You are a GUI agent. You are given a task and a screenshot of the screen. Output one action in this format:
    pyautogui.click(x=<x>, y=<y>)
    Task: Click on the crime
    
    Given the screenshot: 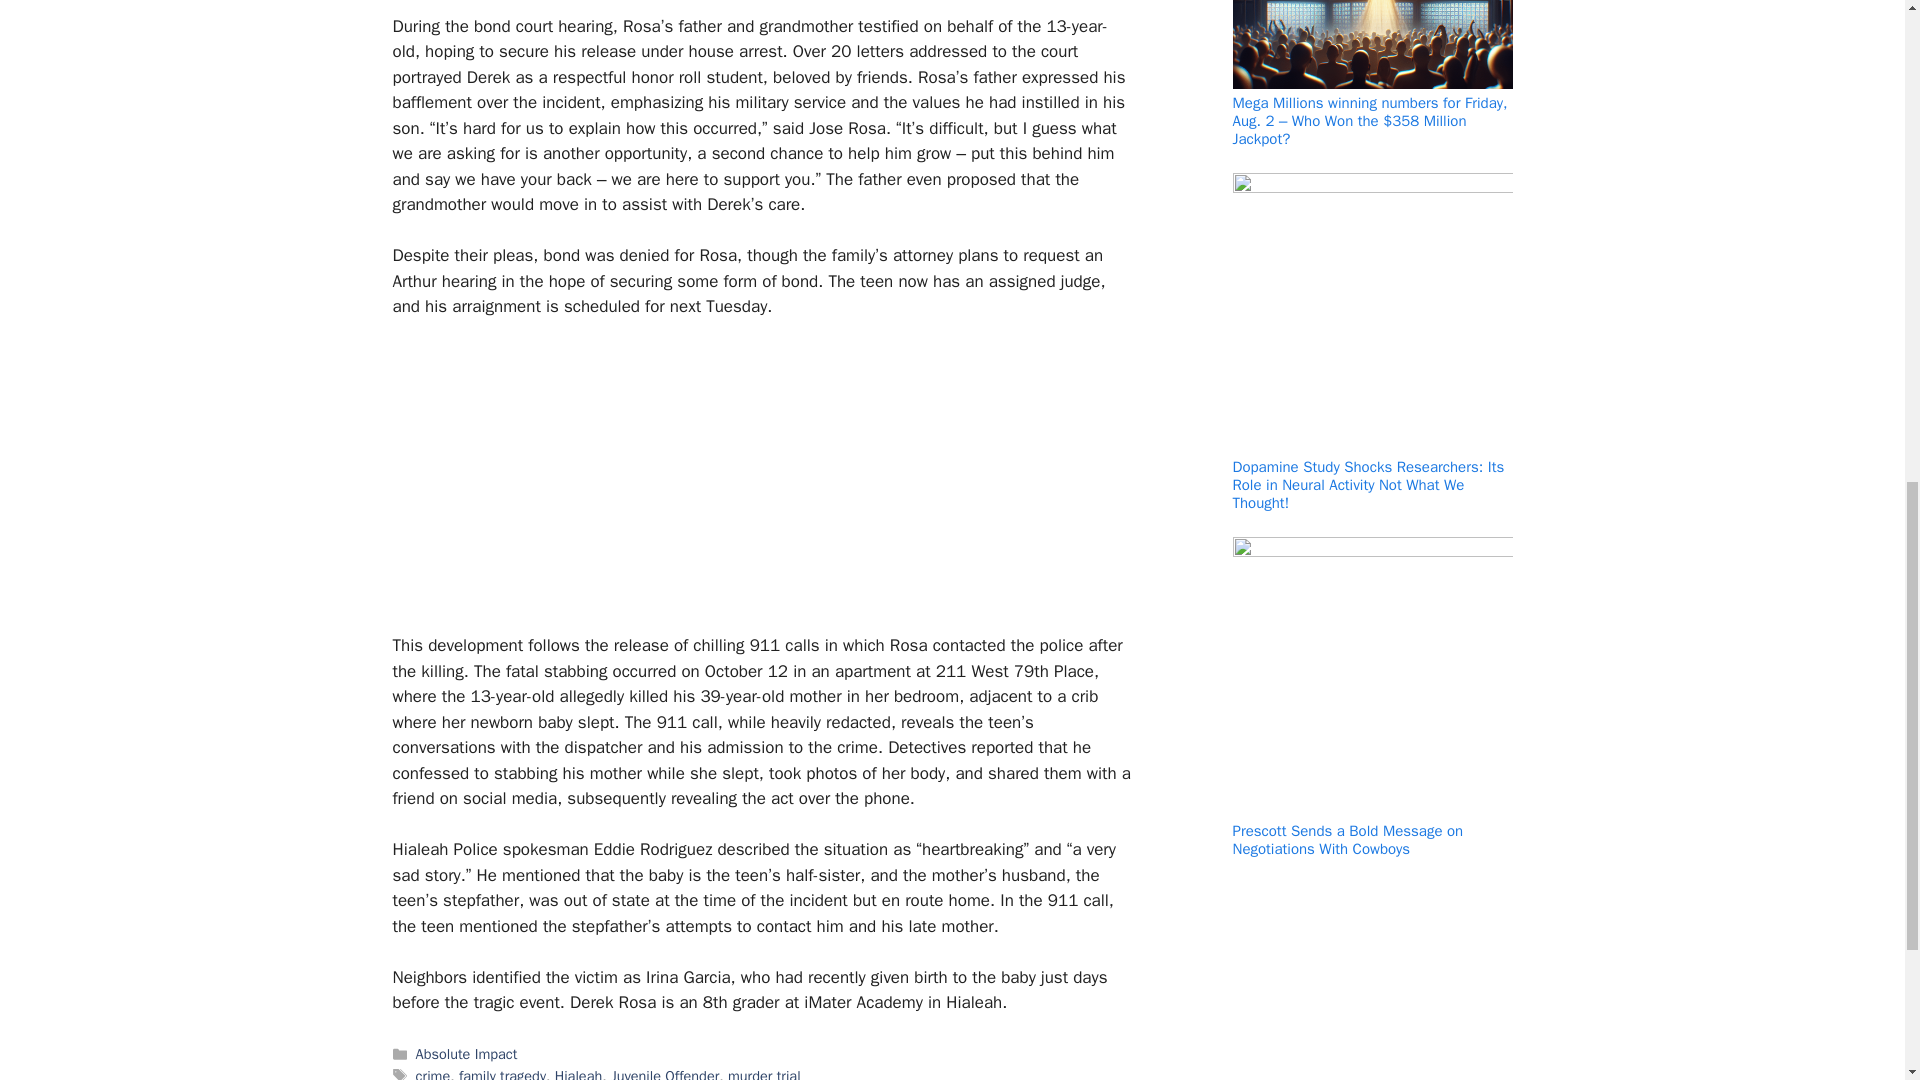 What is the action you would take?
    pyautogui.click(x=434, y=1074)
    